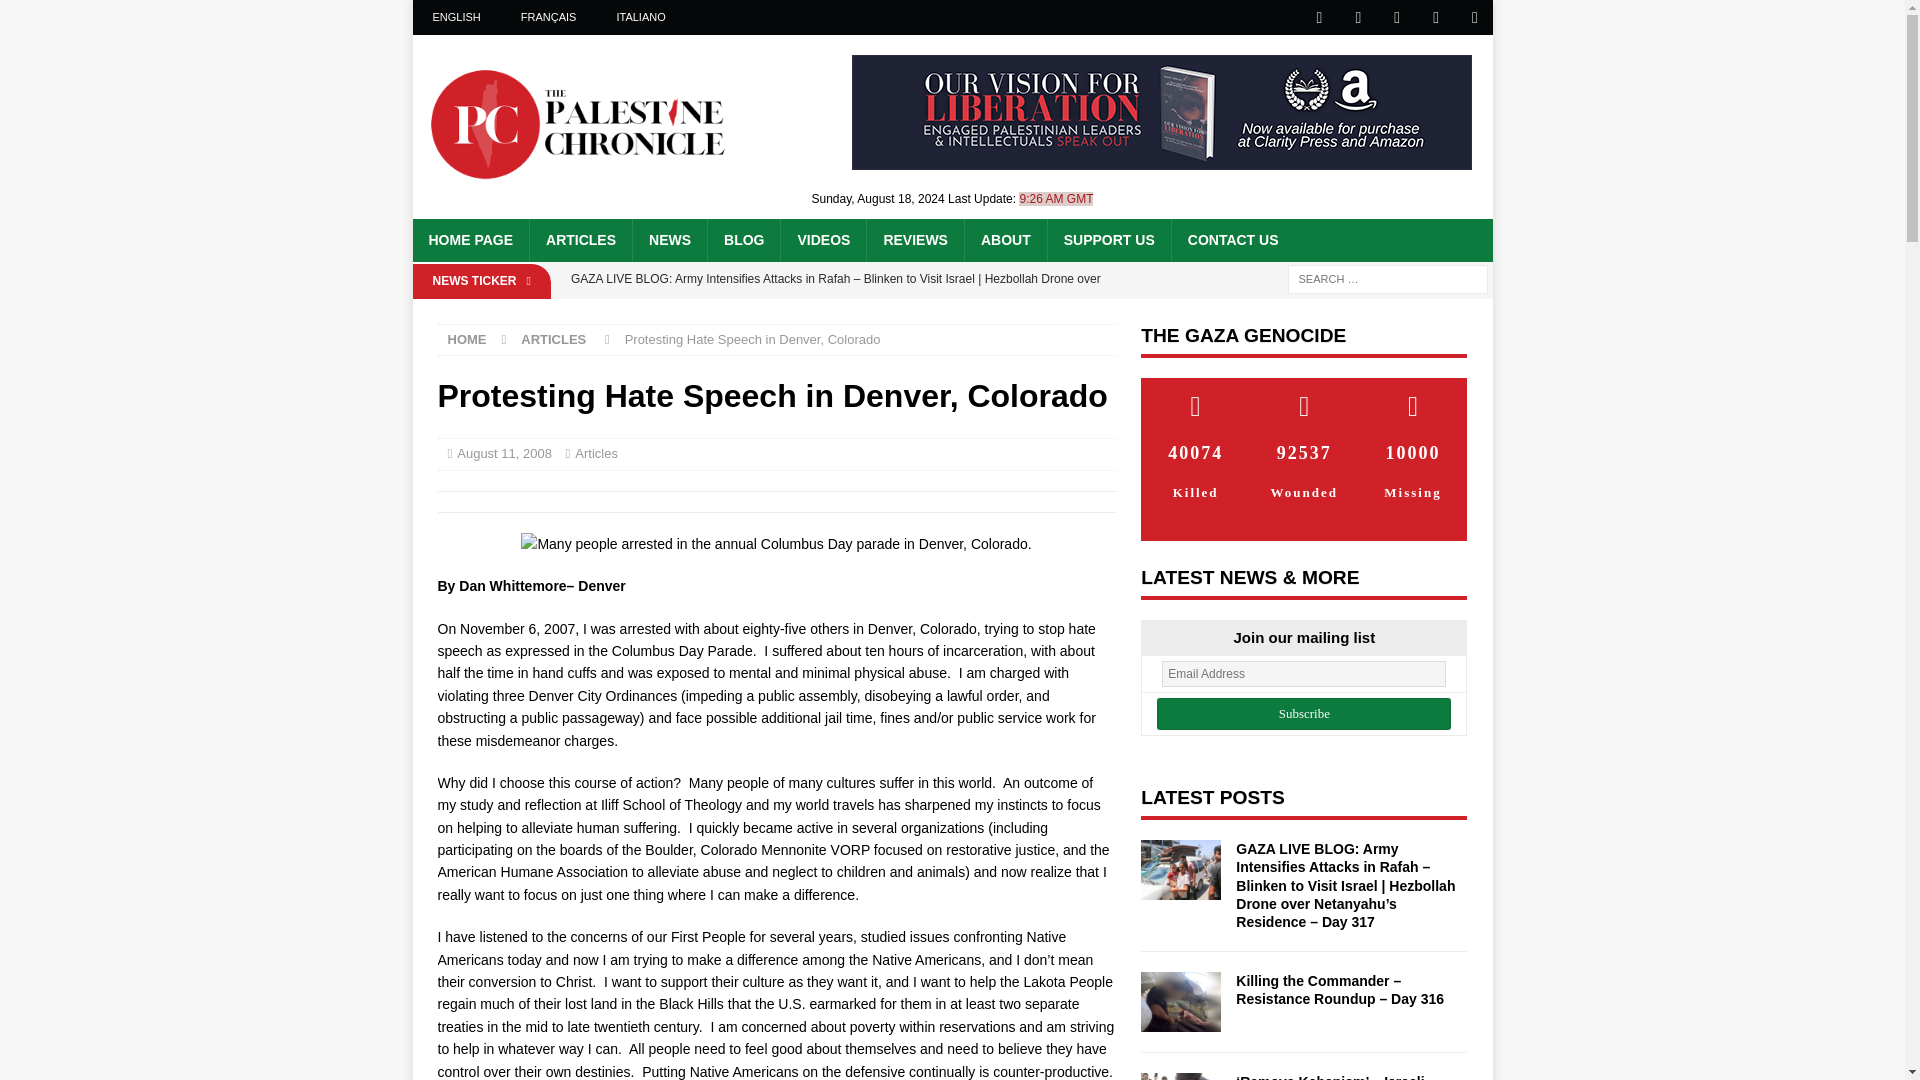  I want to click on REVIEWS, so click(914, 240).